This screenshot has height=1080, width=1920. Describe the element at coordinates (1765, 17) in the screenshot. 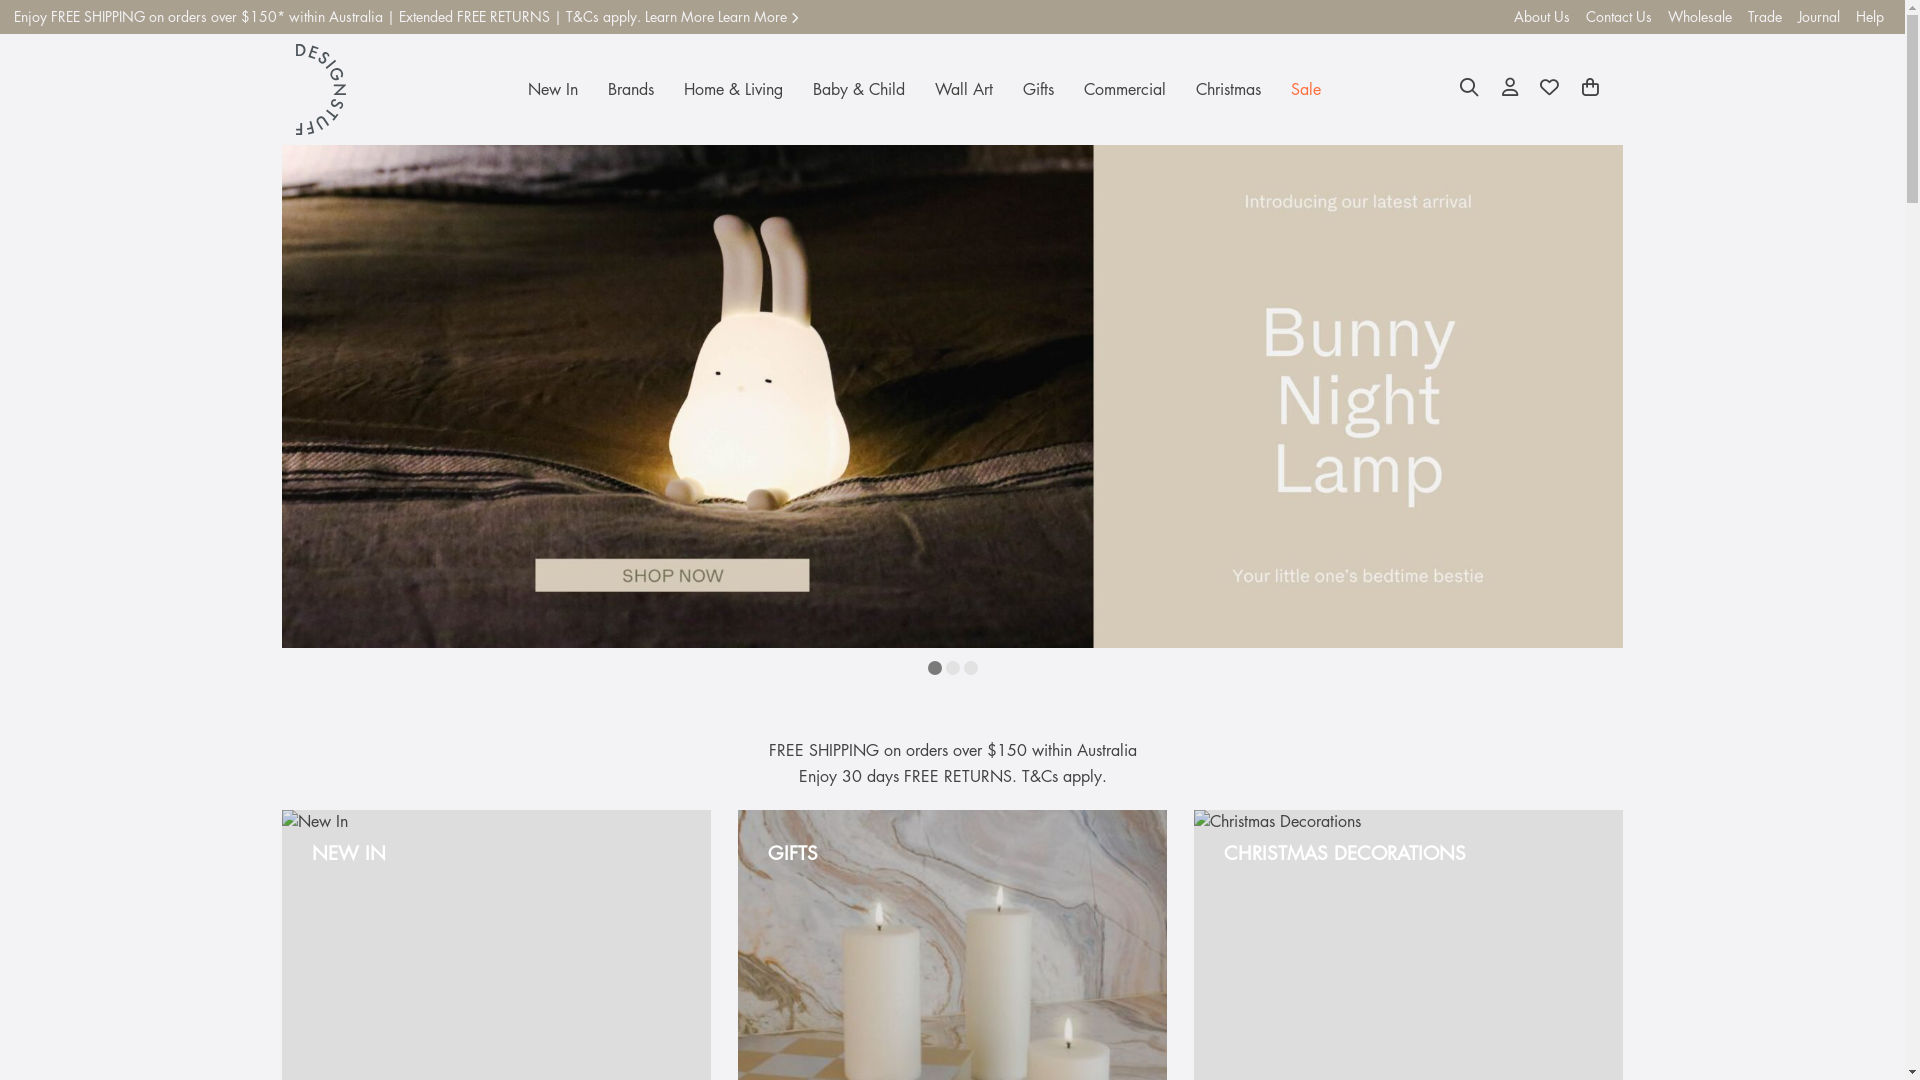

I see `Trade` at that location.